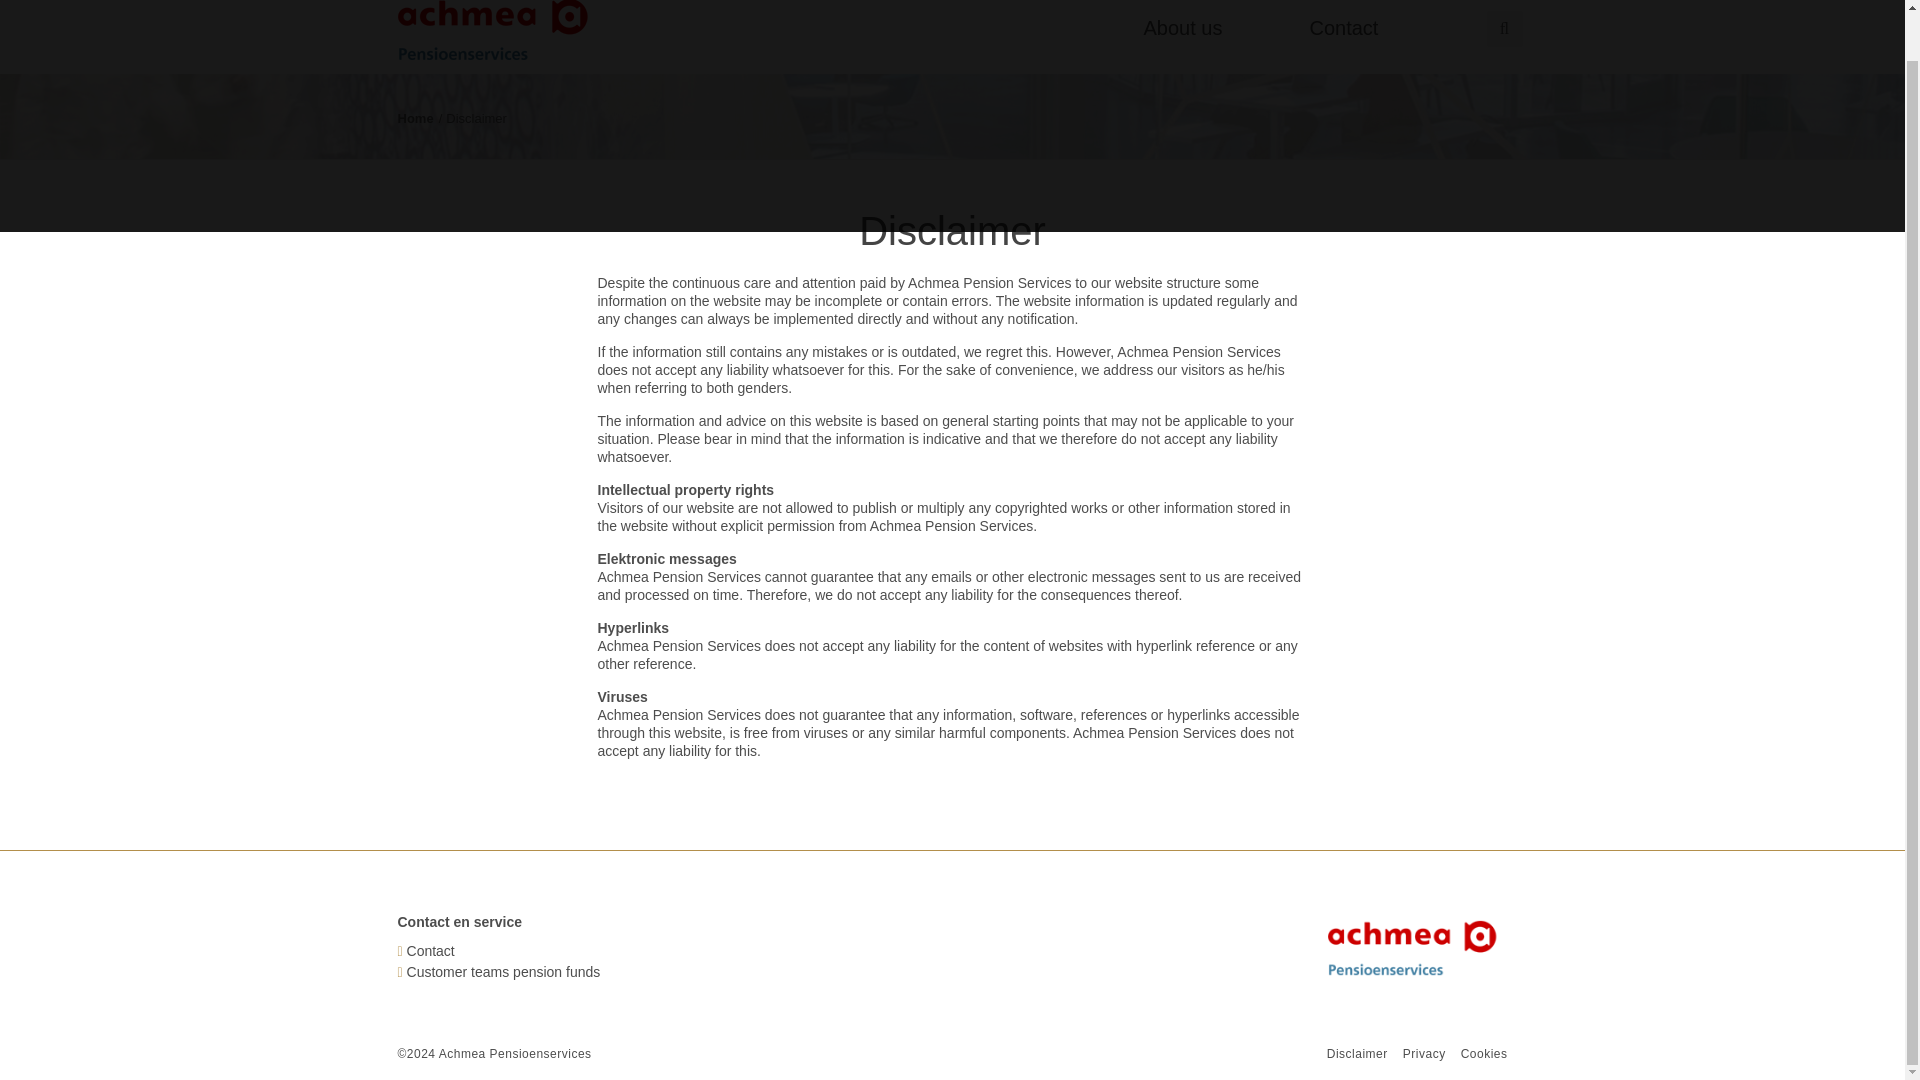  What do you see at coordinates (1381, 34) in the screenshot?
I see `Contact` at bounding box center [1381, 34].